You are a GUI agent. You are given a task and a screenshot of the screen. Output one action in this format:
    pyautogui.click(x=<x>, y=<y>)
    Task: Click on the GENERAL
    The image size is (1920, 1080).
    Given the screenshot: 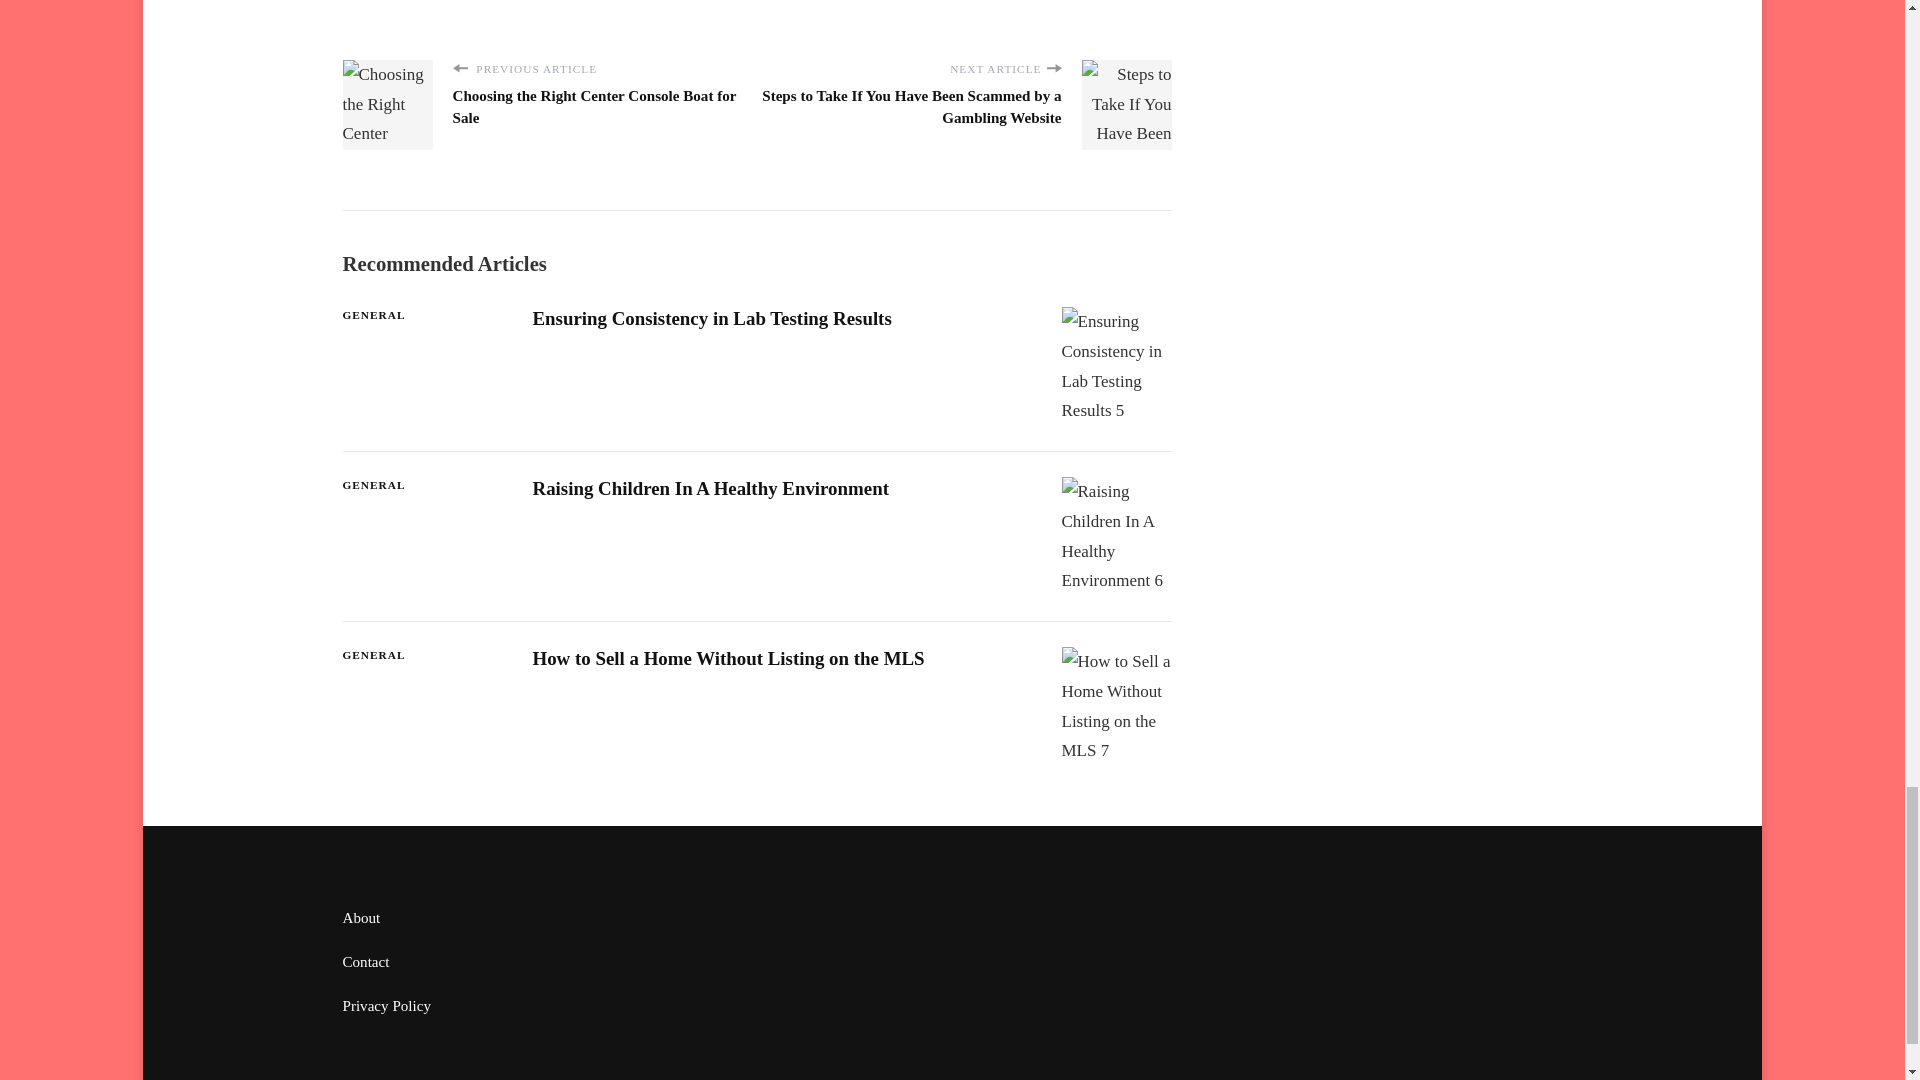 What is the action you would take?
    pyautogui.click(x=373, y=485)
    